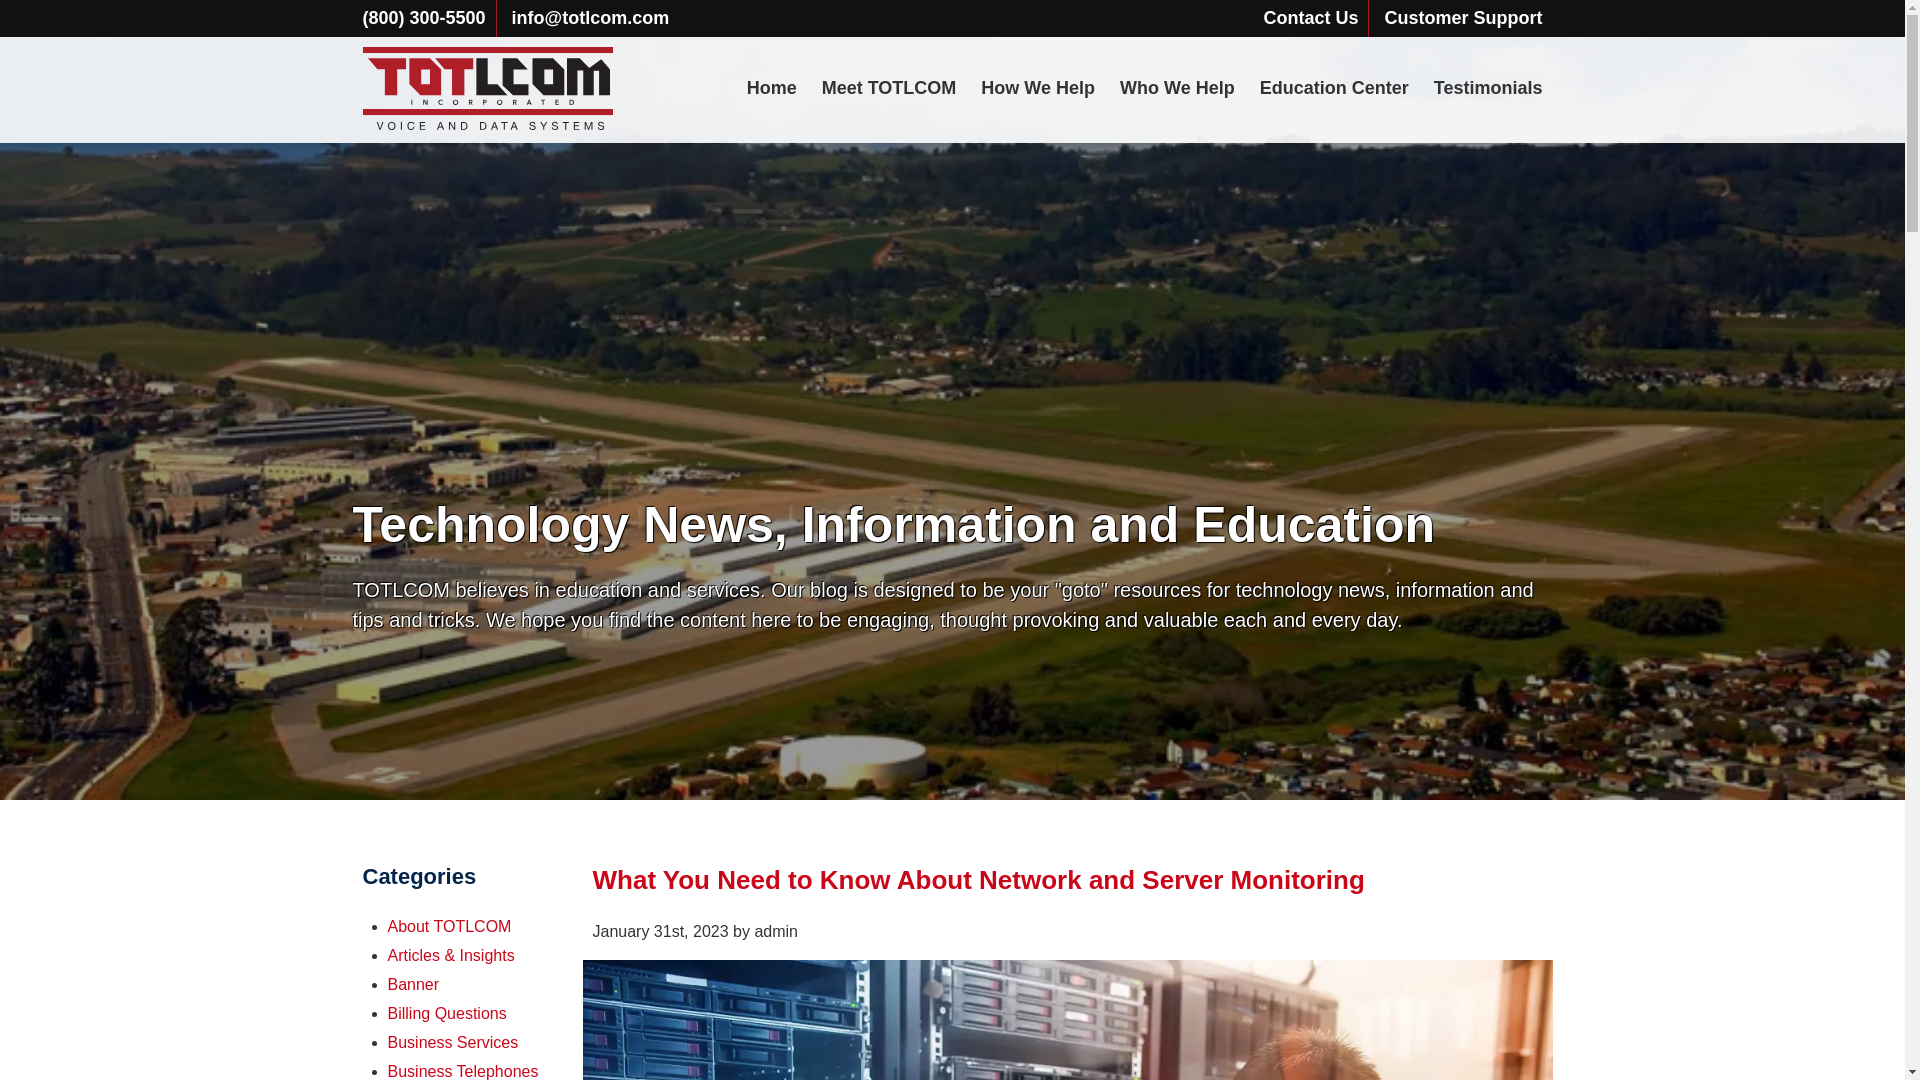 This screenshot has height=1080, width=1920. I want to click on Business Telephones, so click(463, 1071).